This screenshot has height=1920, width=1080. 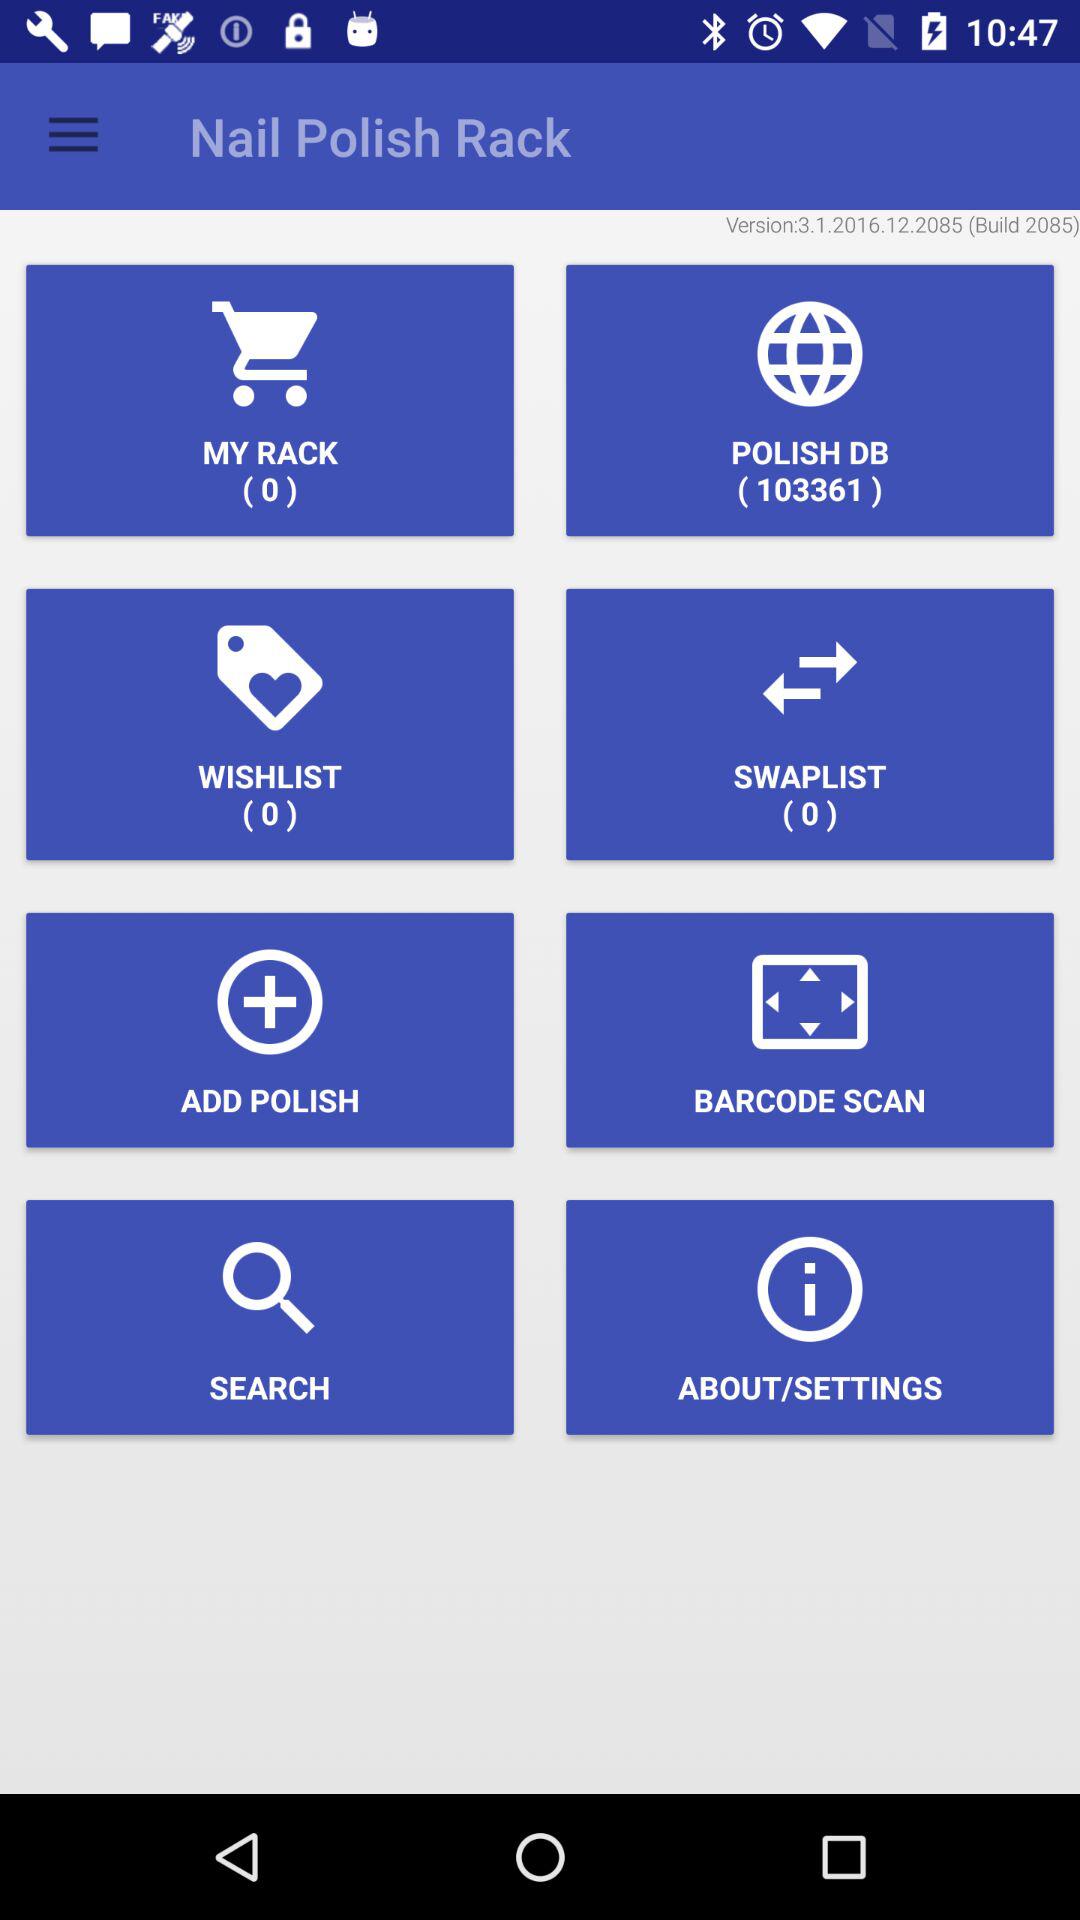 What do you see at coordinates (270, 724) in the screenshot?
I see `launch icon above add polish icon` at bounding box center [270, 724].